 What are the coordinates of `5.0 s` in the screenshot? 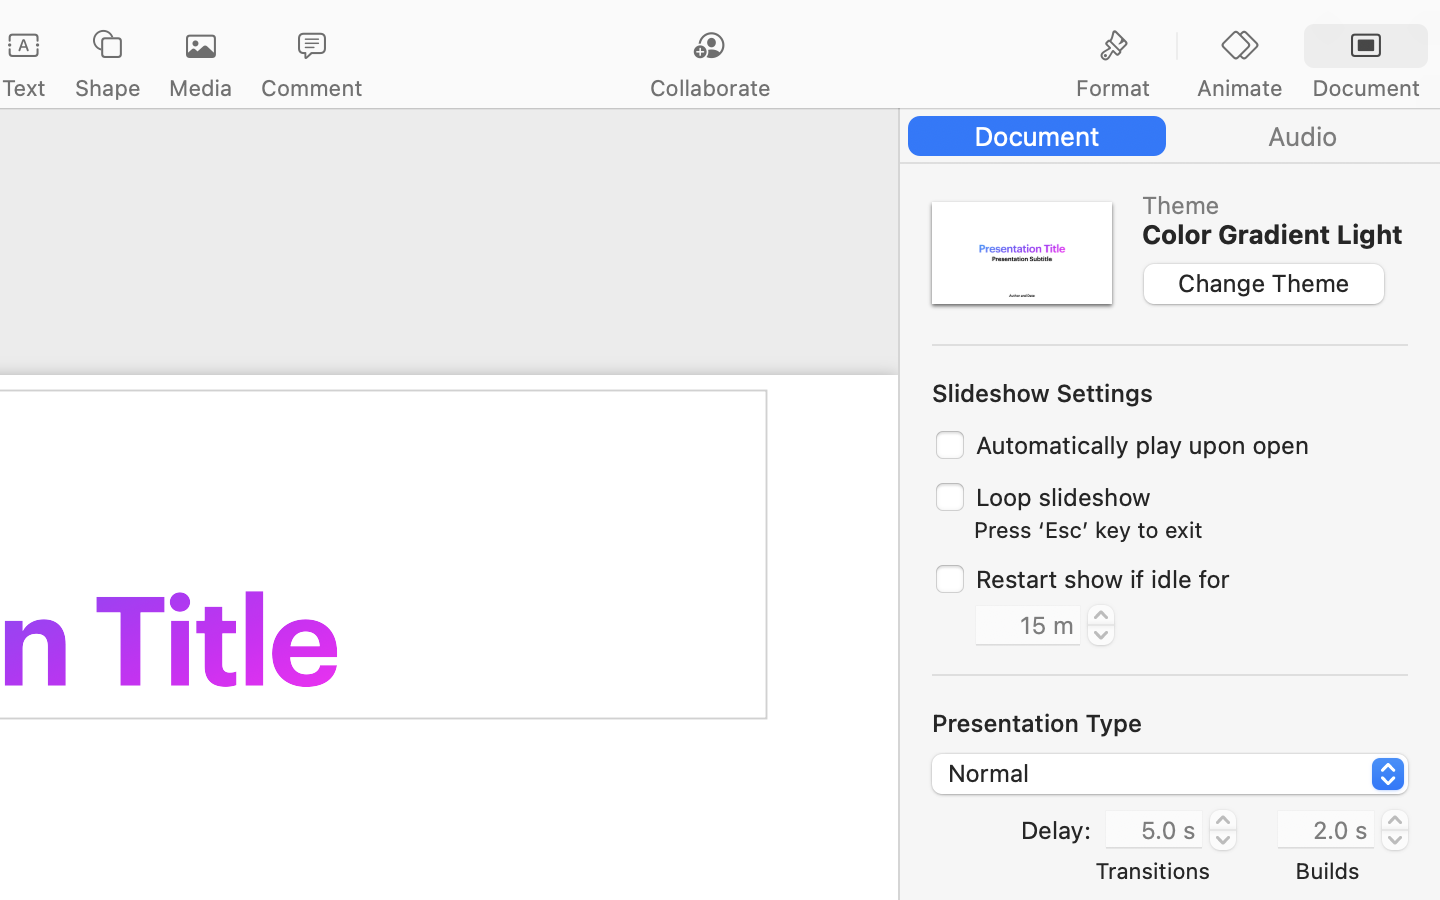 It's located at (1154, 828).